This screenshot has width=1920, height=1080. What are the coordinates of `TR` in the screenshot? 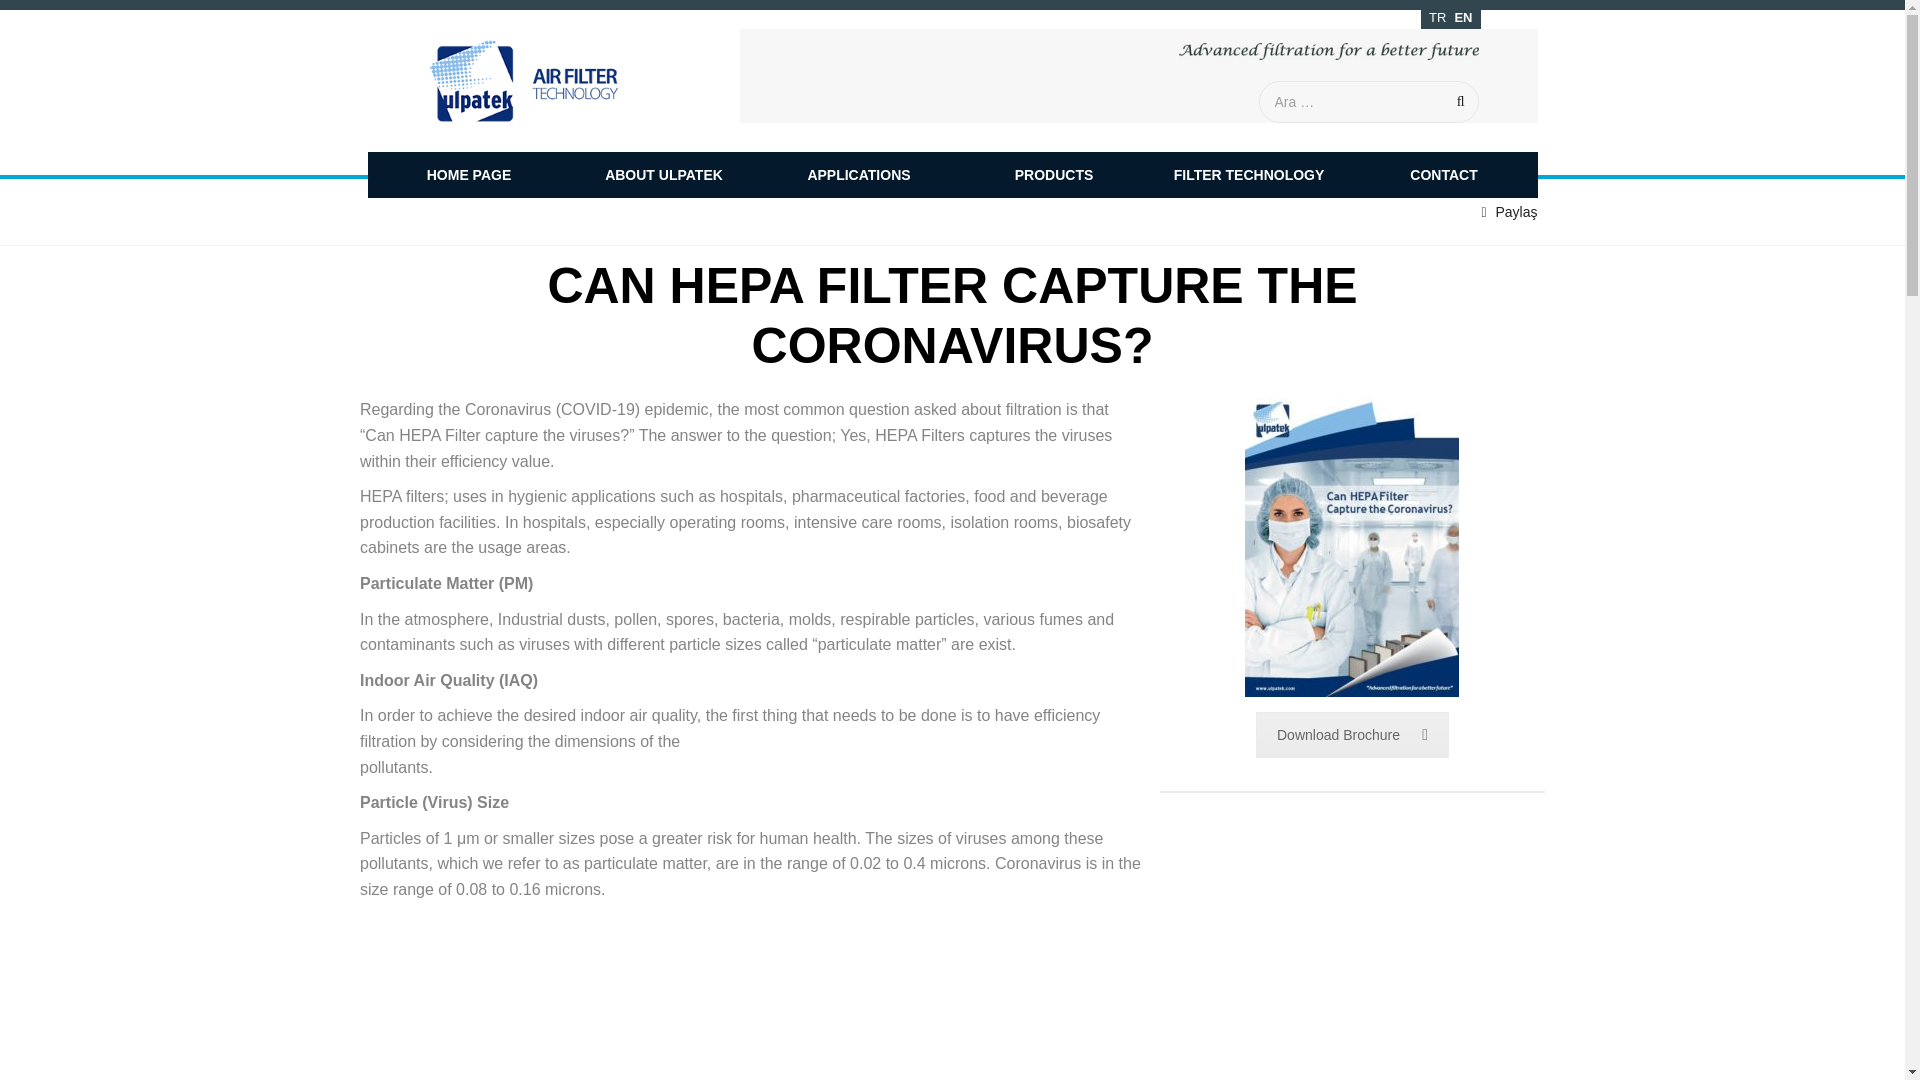 It's located at (1436, 16).